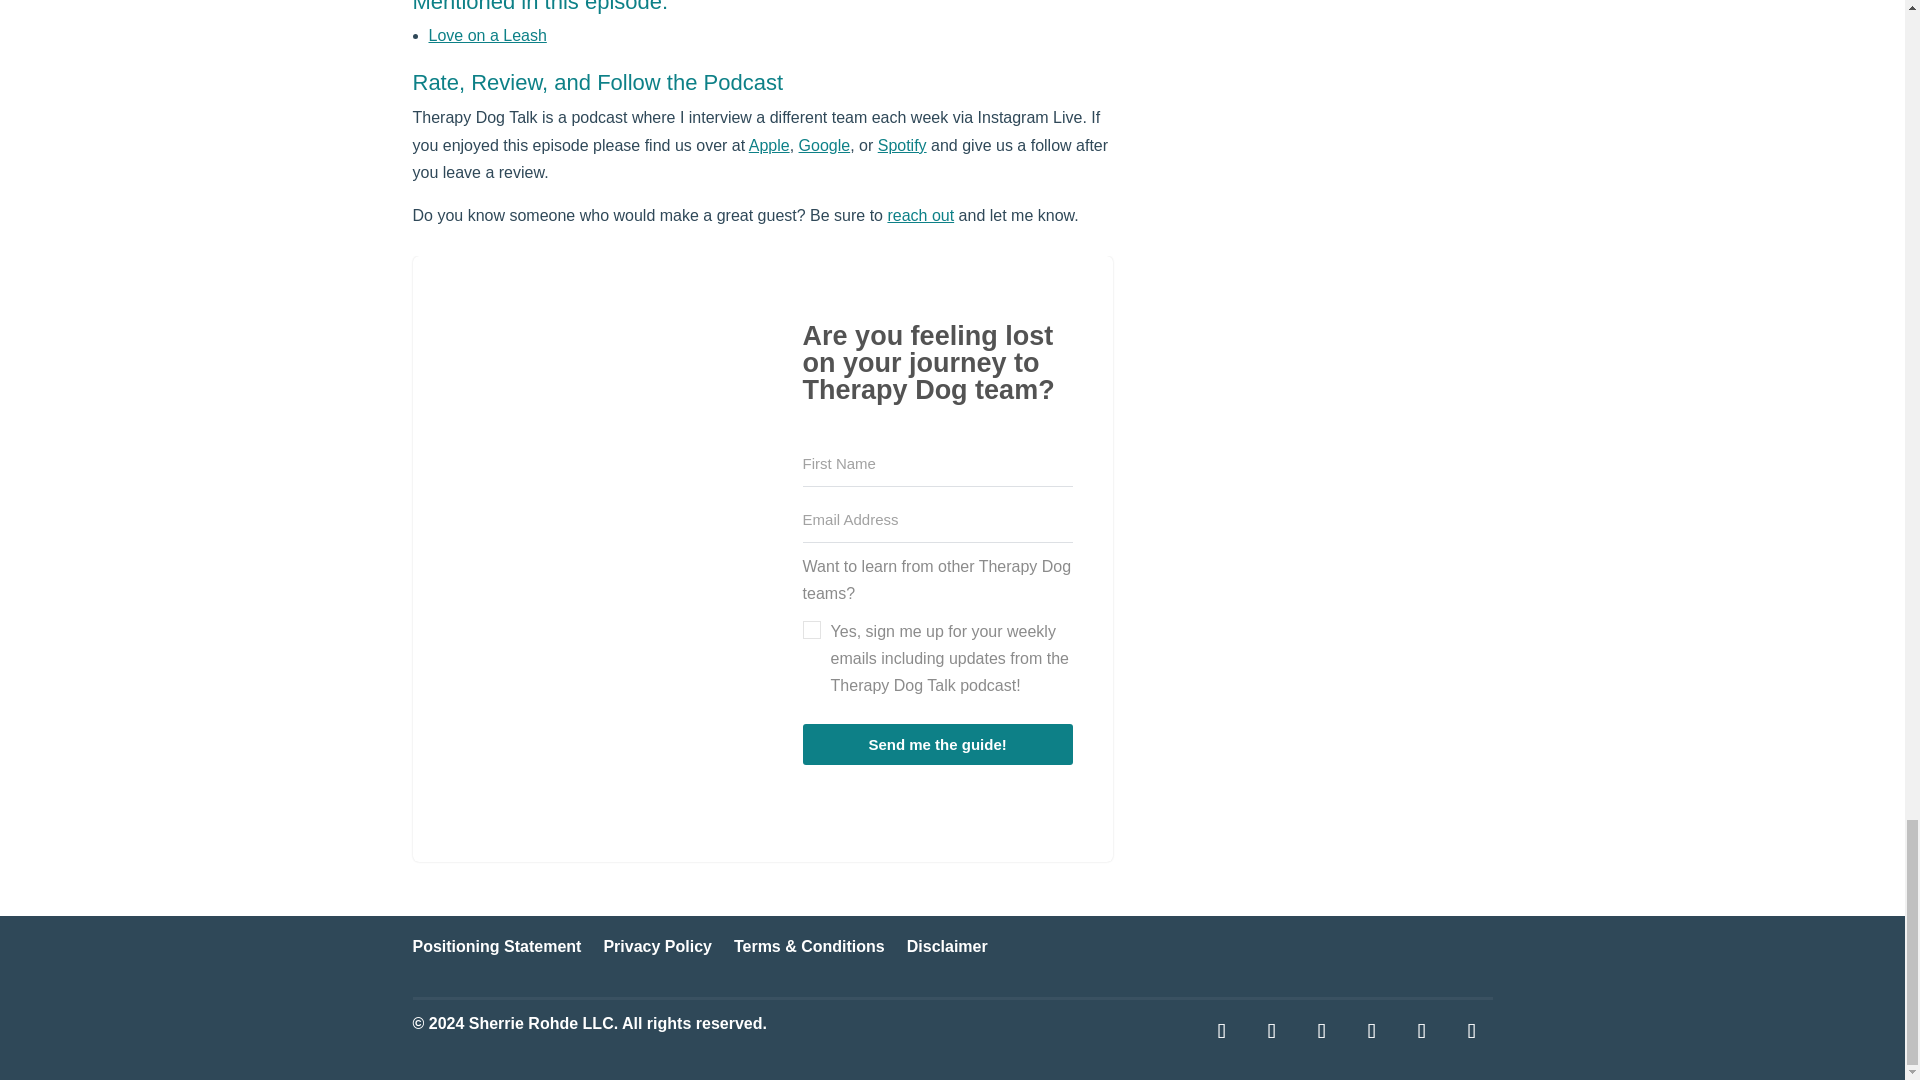 The image size is (1920, 1080). Describe the element at coordinates (1270, 1030) in the screenshot. I see `Follow on LinkedIn` at that location.